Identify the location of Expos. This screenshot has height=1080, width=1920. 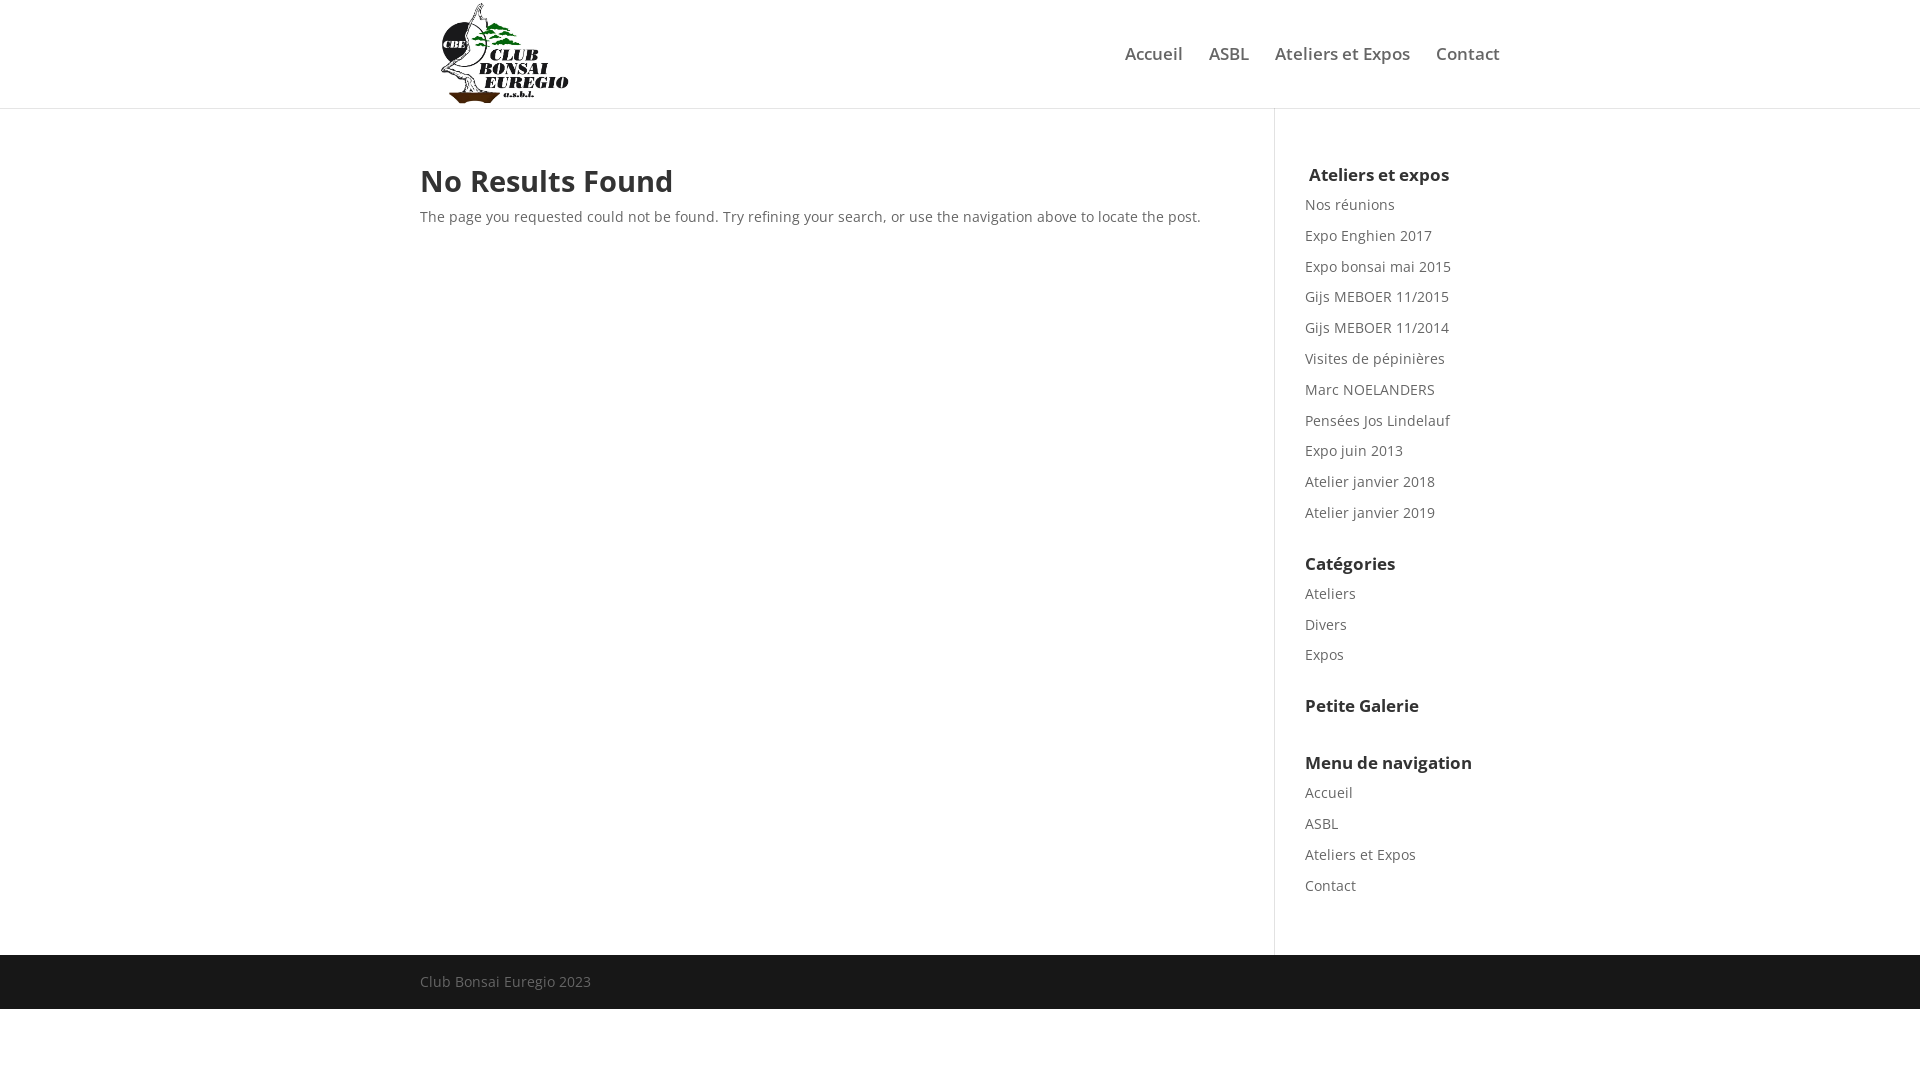
(1324, 654).